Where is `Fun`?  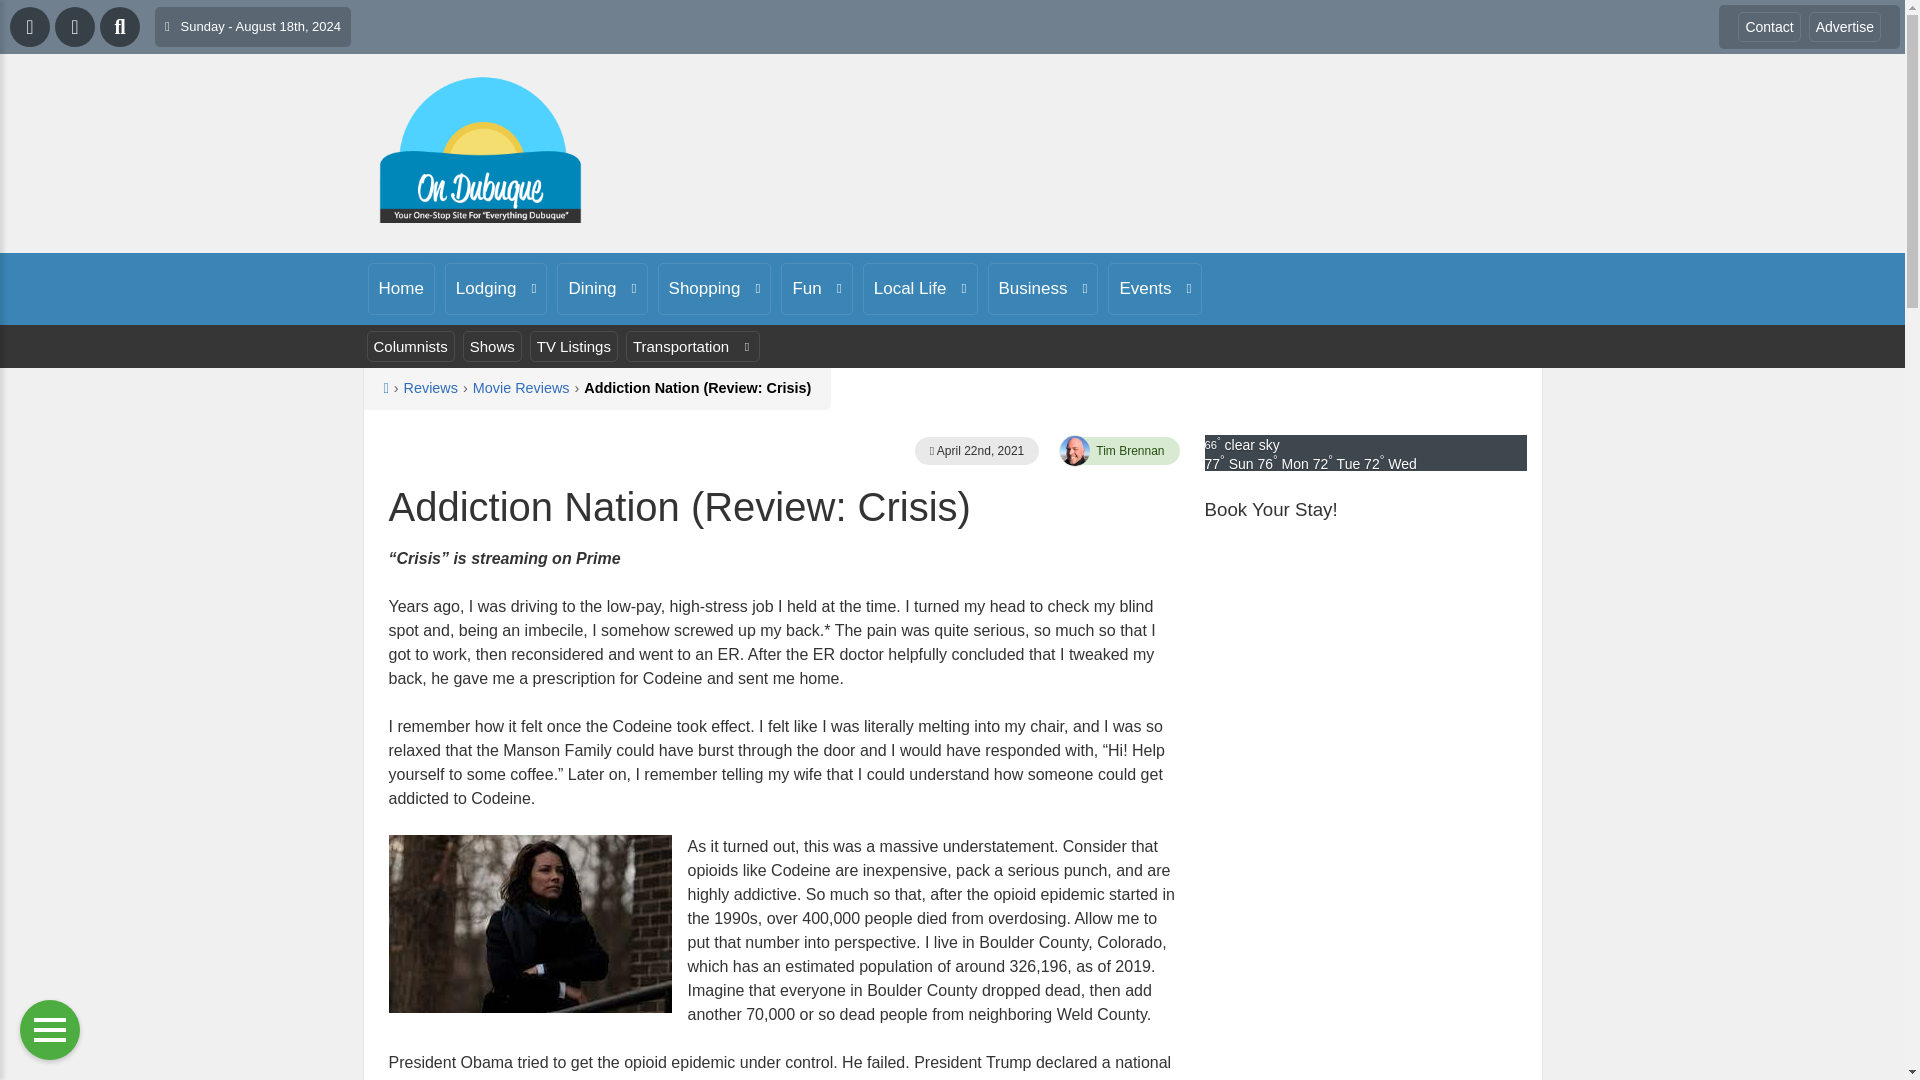 Fun is located at coordinates (816, 289).